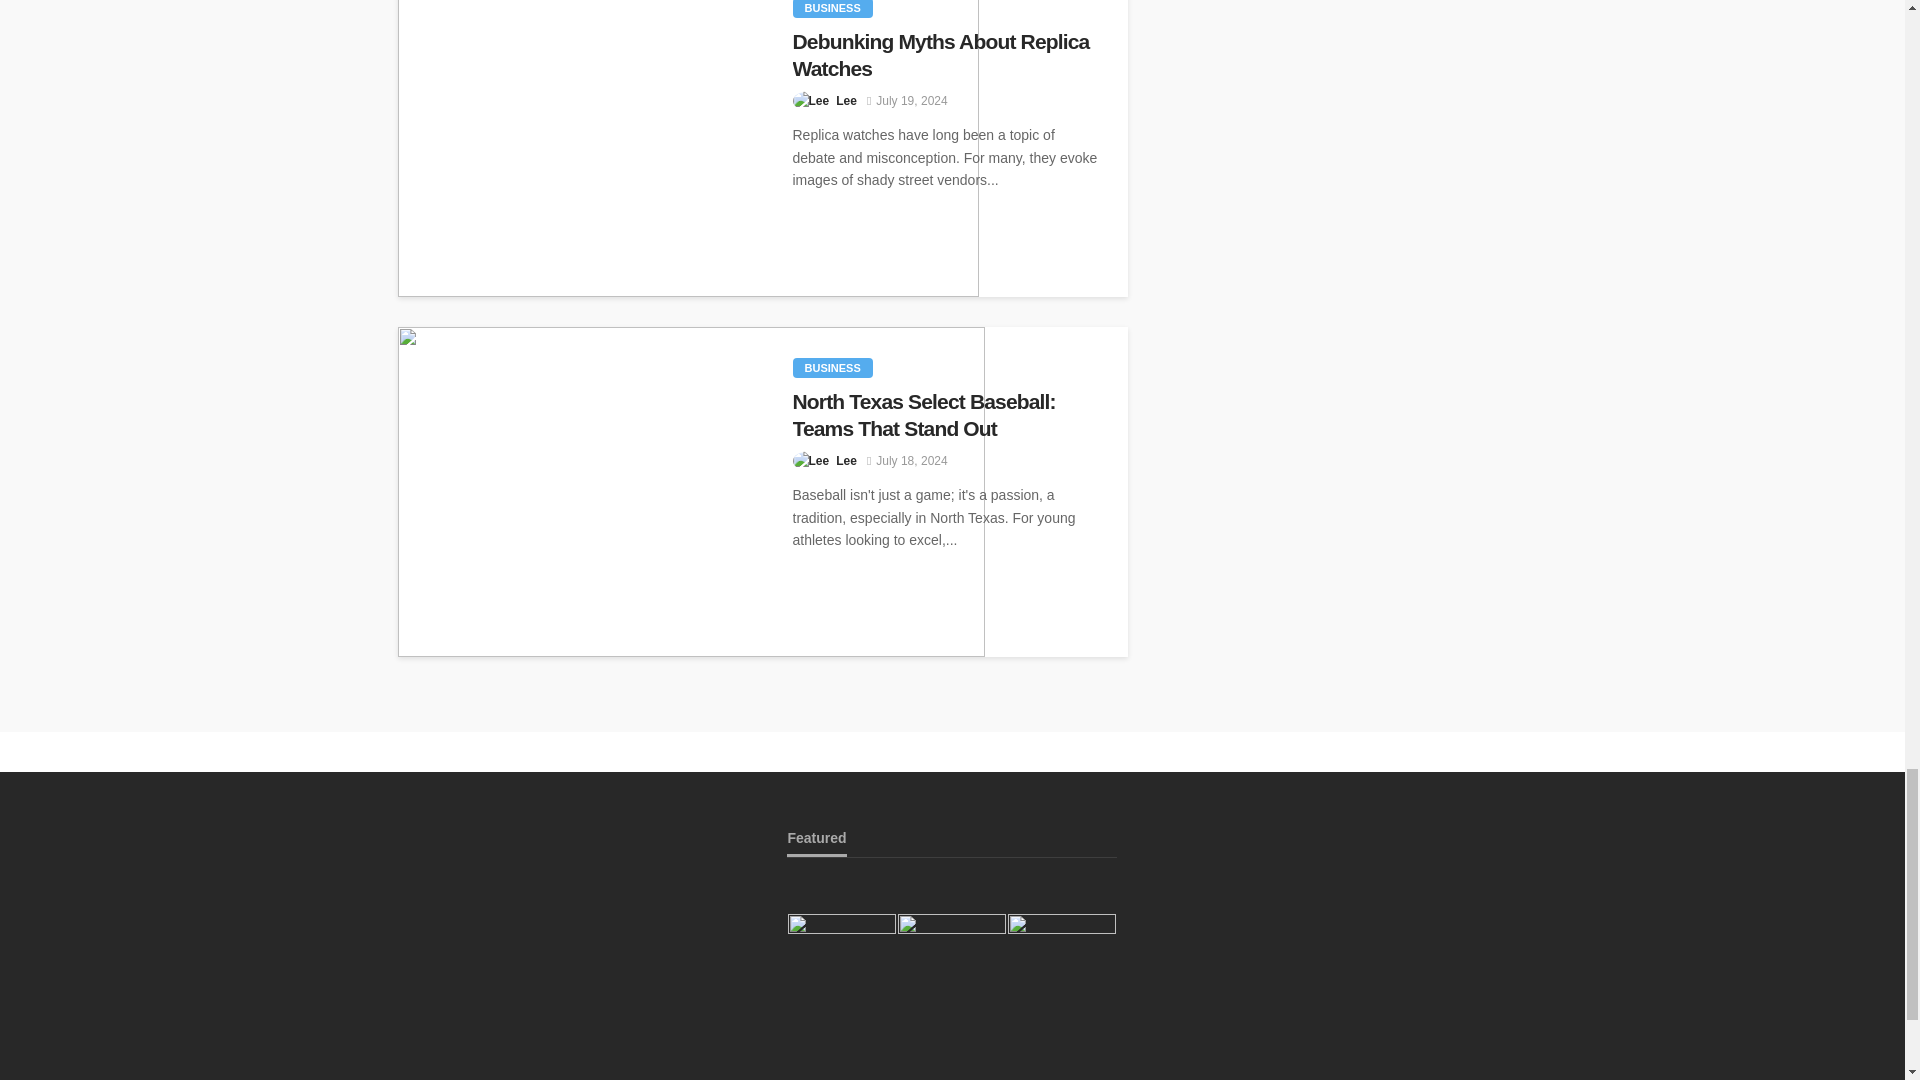 Image resolution: width=1920 pixels, height=1080 pixels. Describe the element at coordinates (831, 9) in the screenshot. I see `BUSINESS` at that location.